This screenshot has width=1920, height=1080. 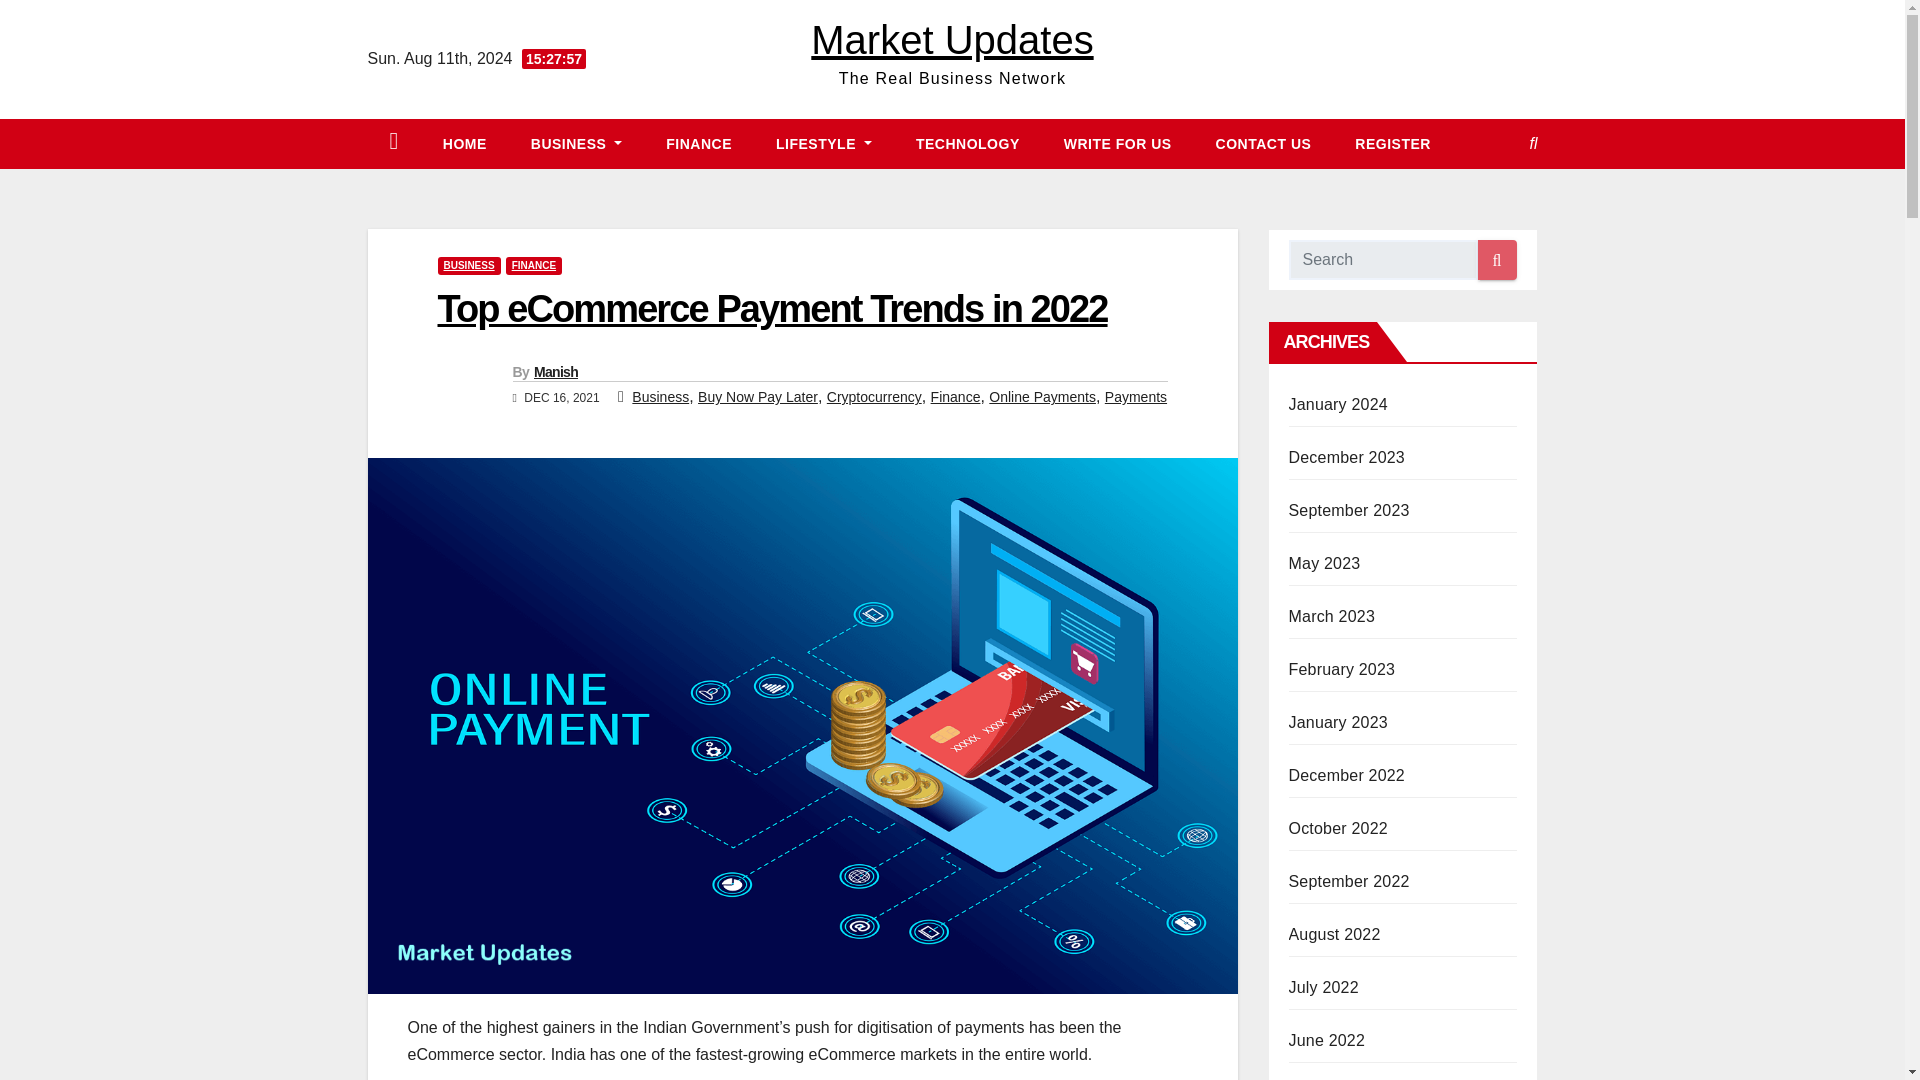 What do you see at coordinates (576, 143) in the screenshot?
I see `Business` at bounding box center [576, 143].